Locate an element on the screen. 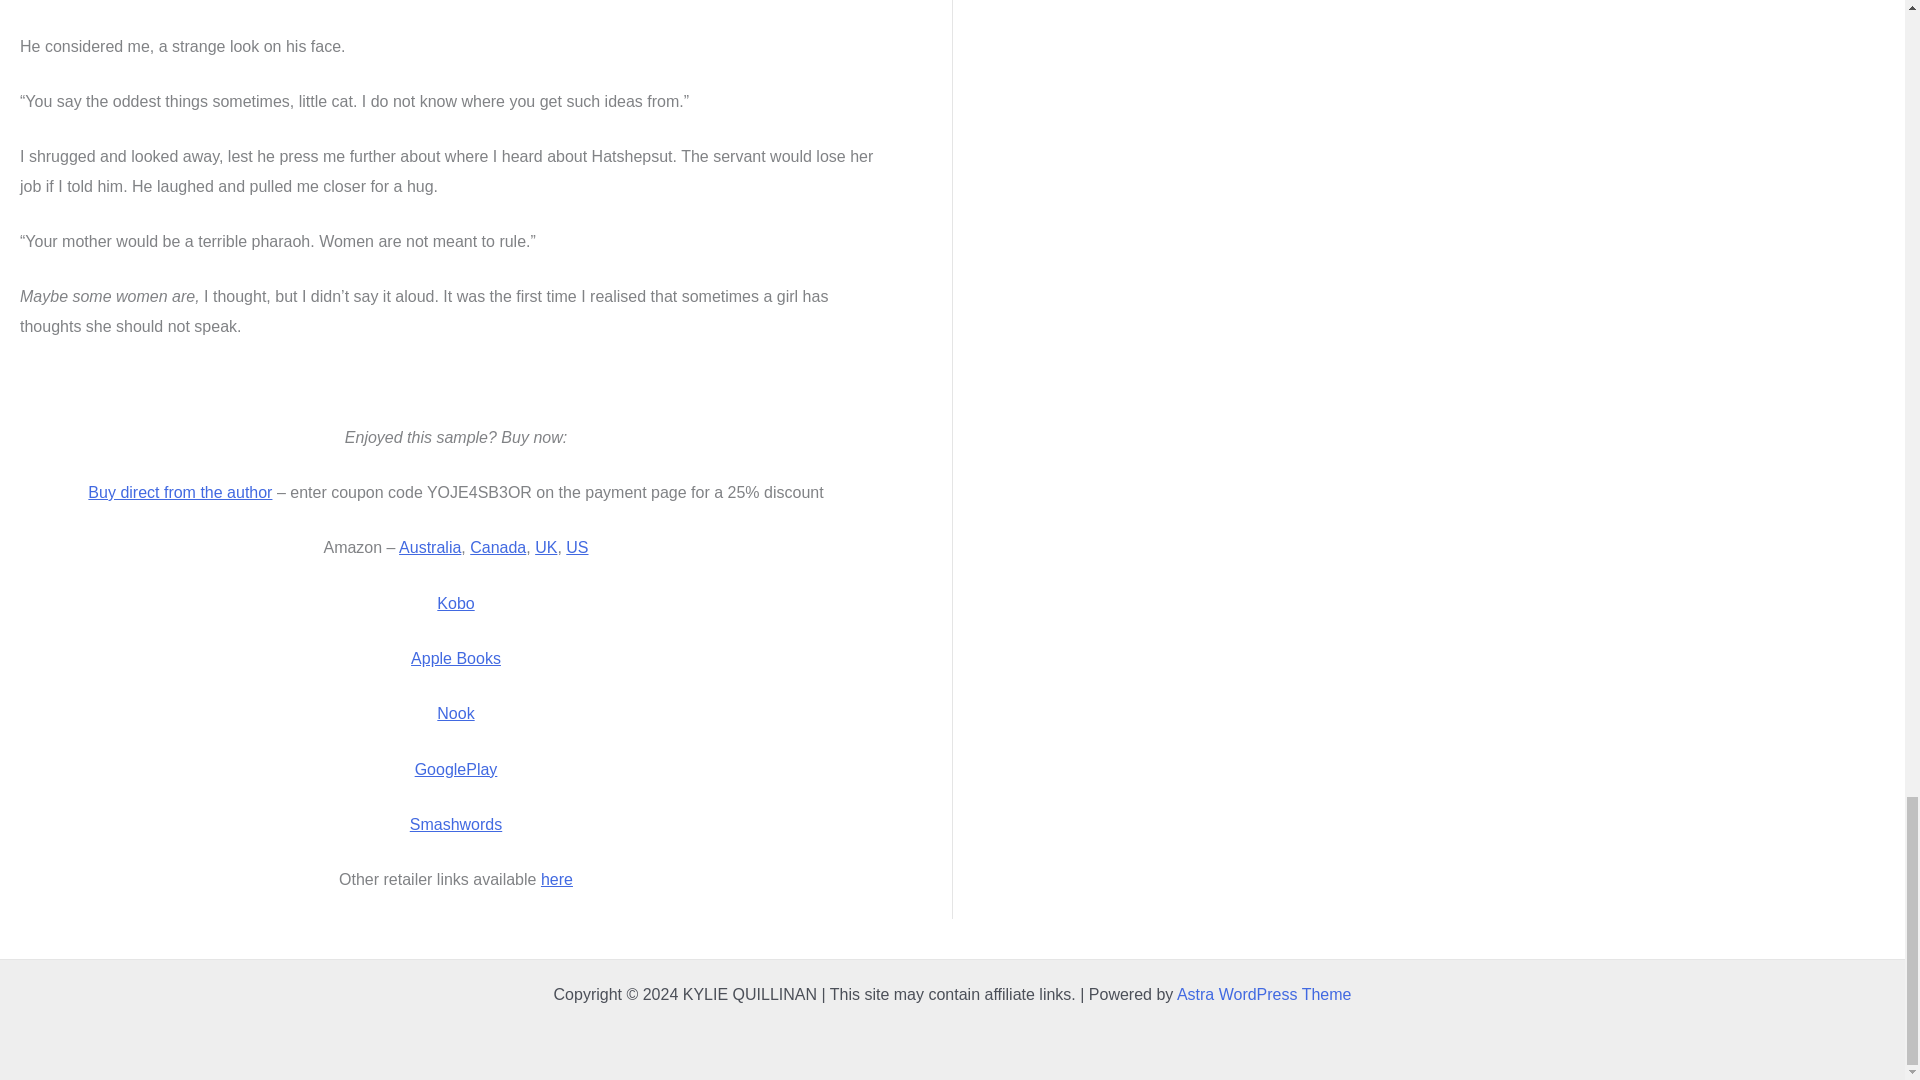 The image size is (1920, 1080). Nook is located at coordinates (456, 714).